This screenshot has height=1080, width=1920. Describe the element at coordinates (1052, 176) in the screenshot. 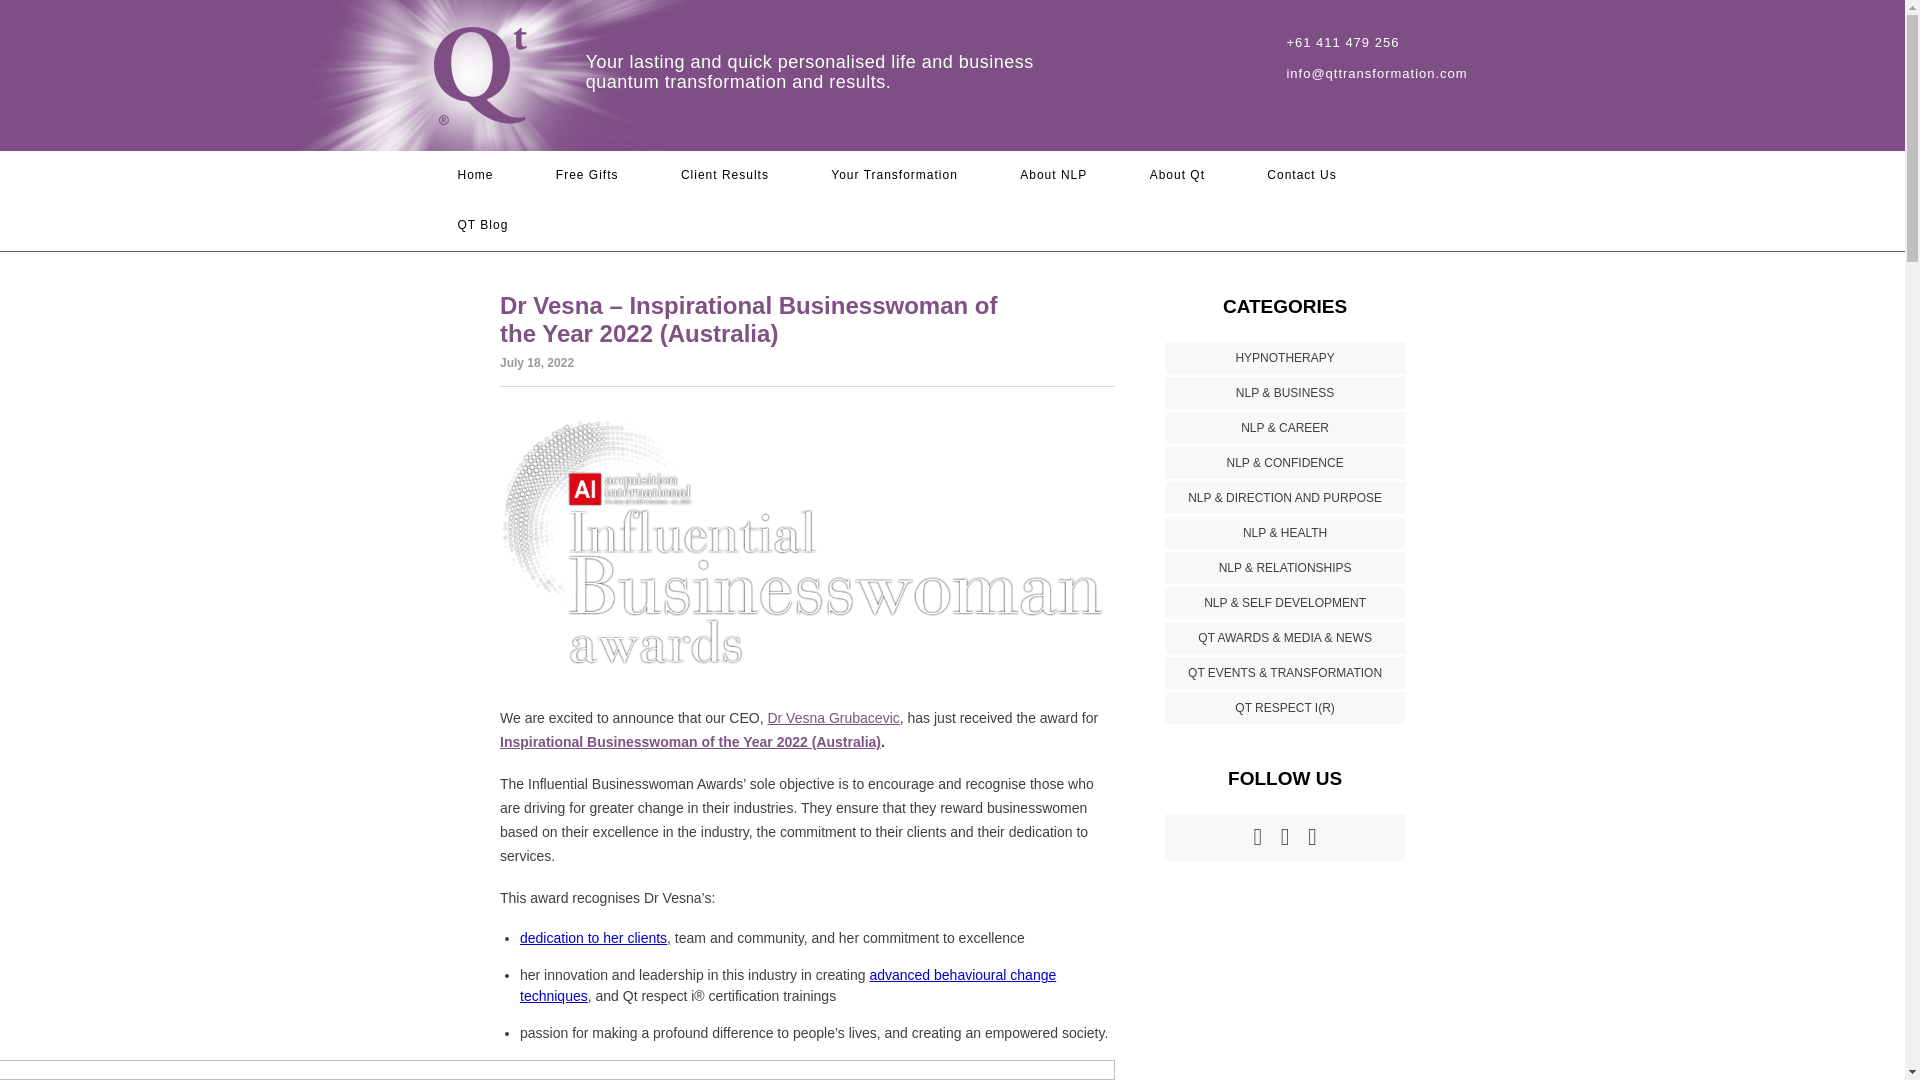

I see `About NLP` at that location.